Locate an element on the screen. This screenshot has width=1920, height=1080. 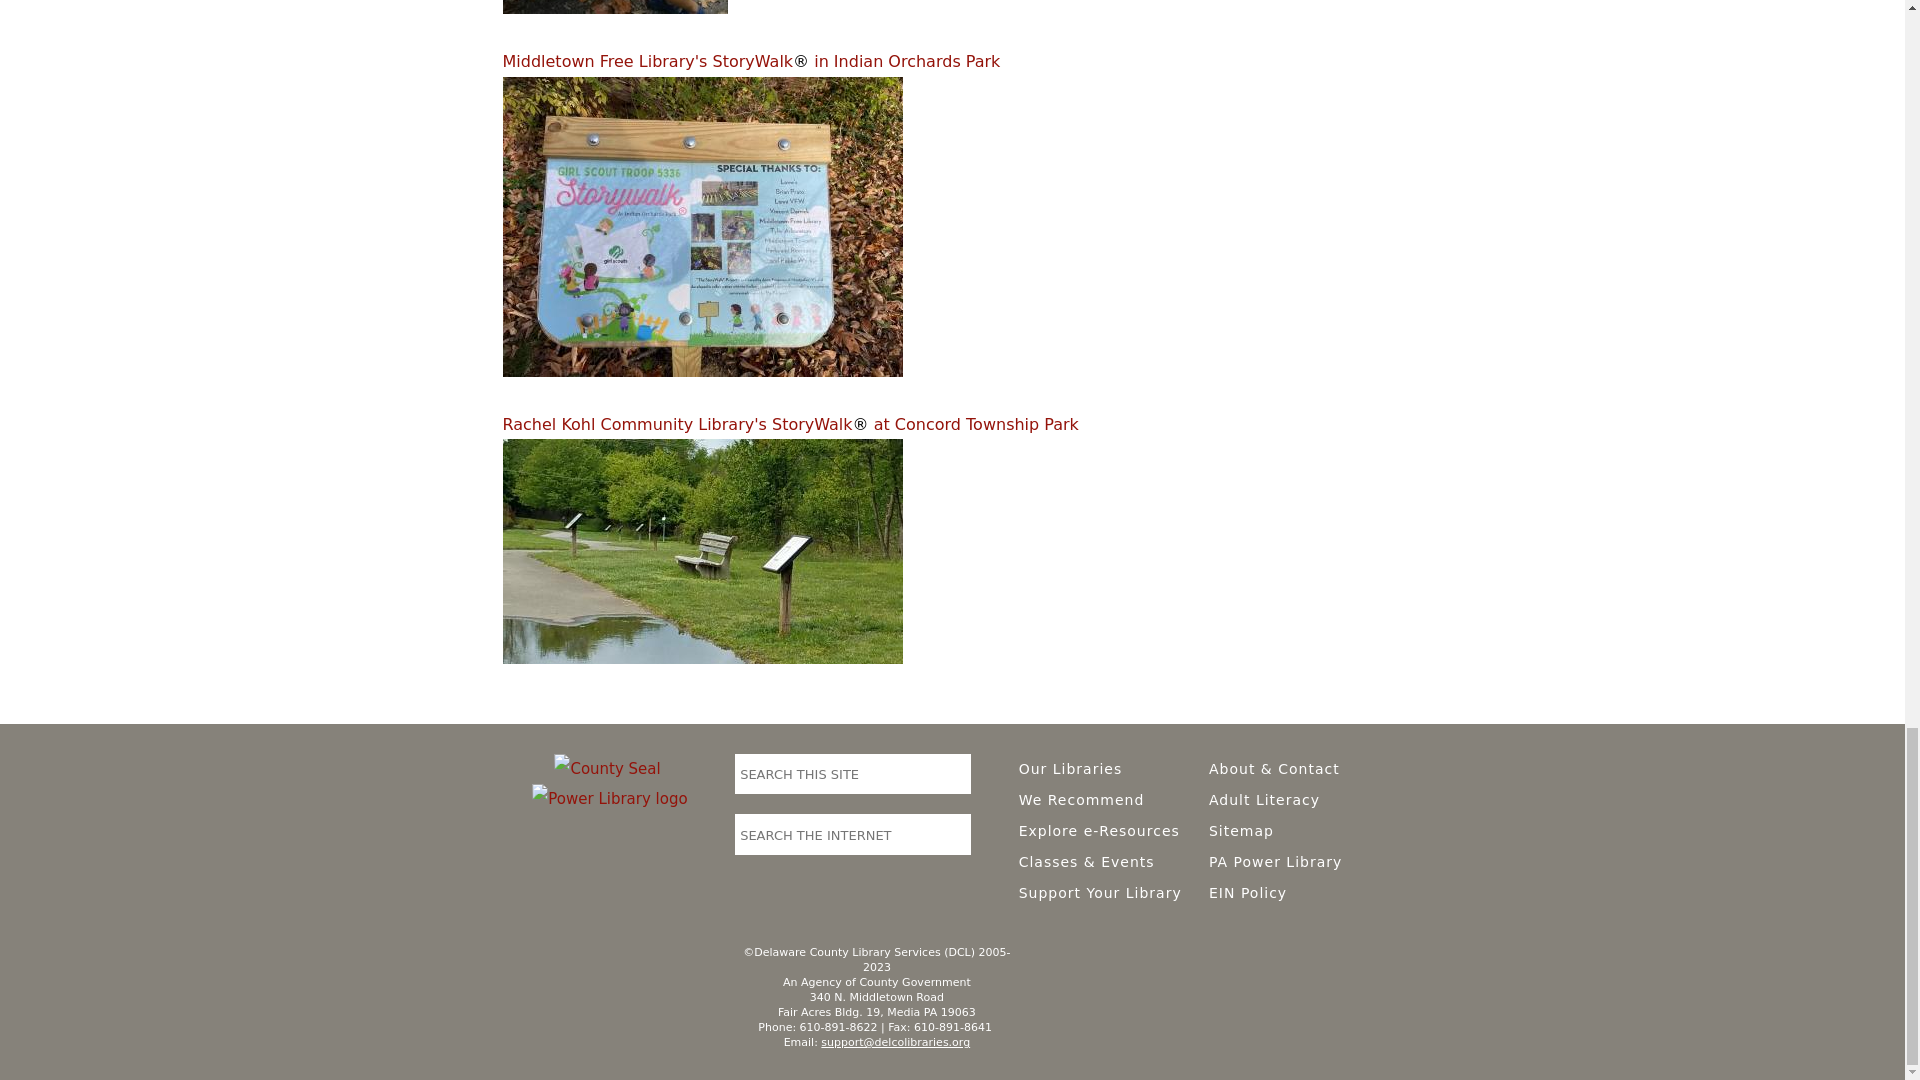
Search! is located at coordinates (953, 834).